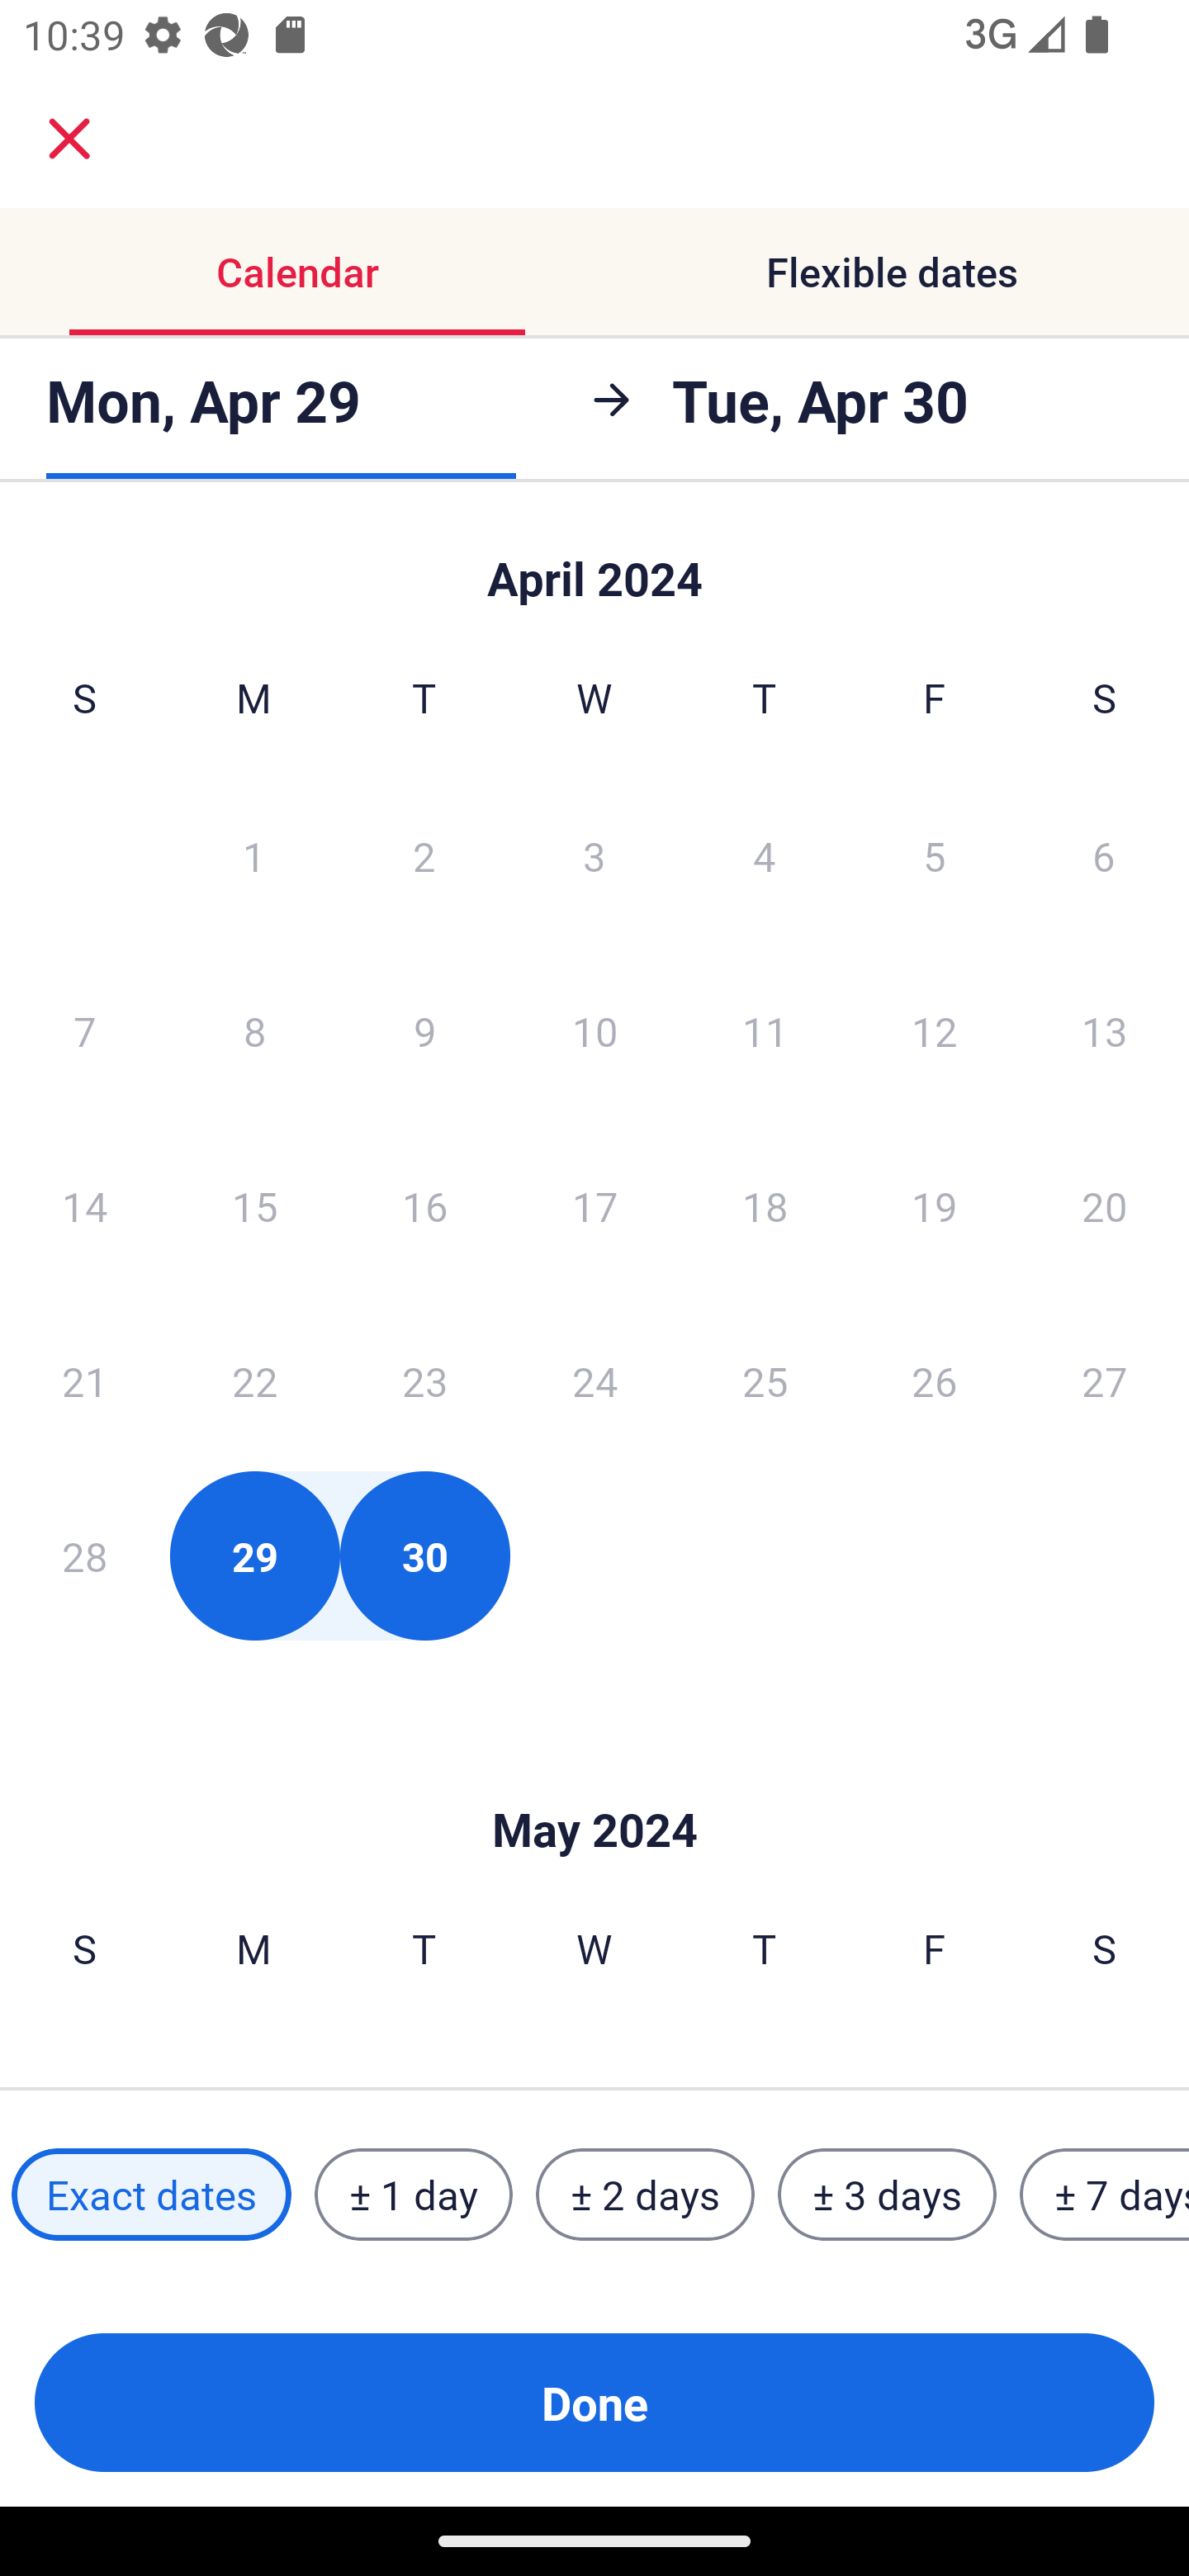 Image resolution: width=1189 pixels, height=2576 pixels. Describe the element at coordinates (594, 1780) in the screenshot. I see `Skip to Done` at that location.